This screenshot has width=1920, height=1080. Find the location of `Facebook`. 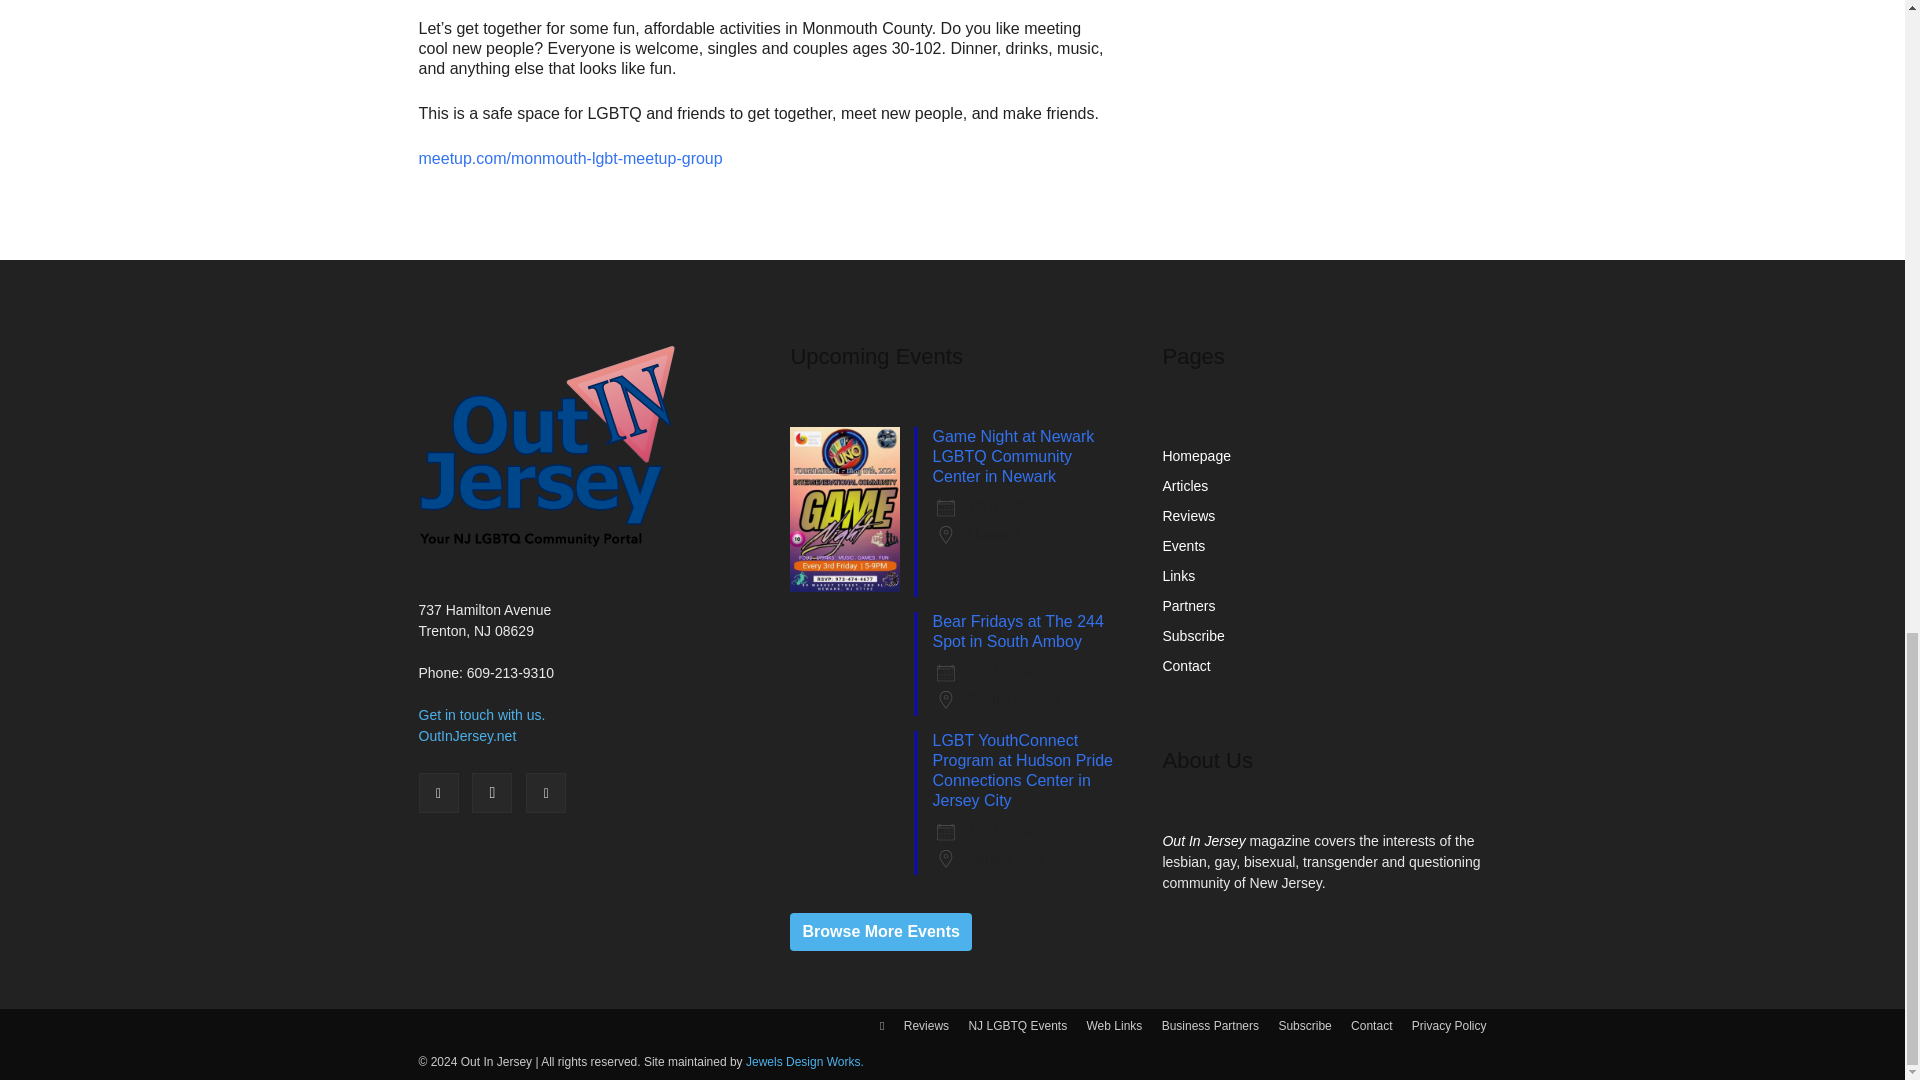

Facebook is located at coordinates (438, 793).